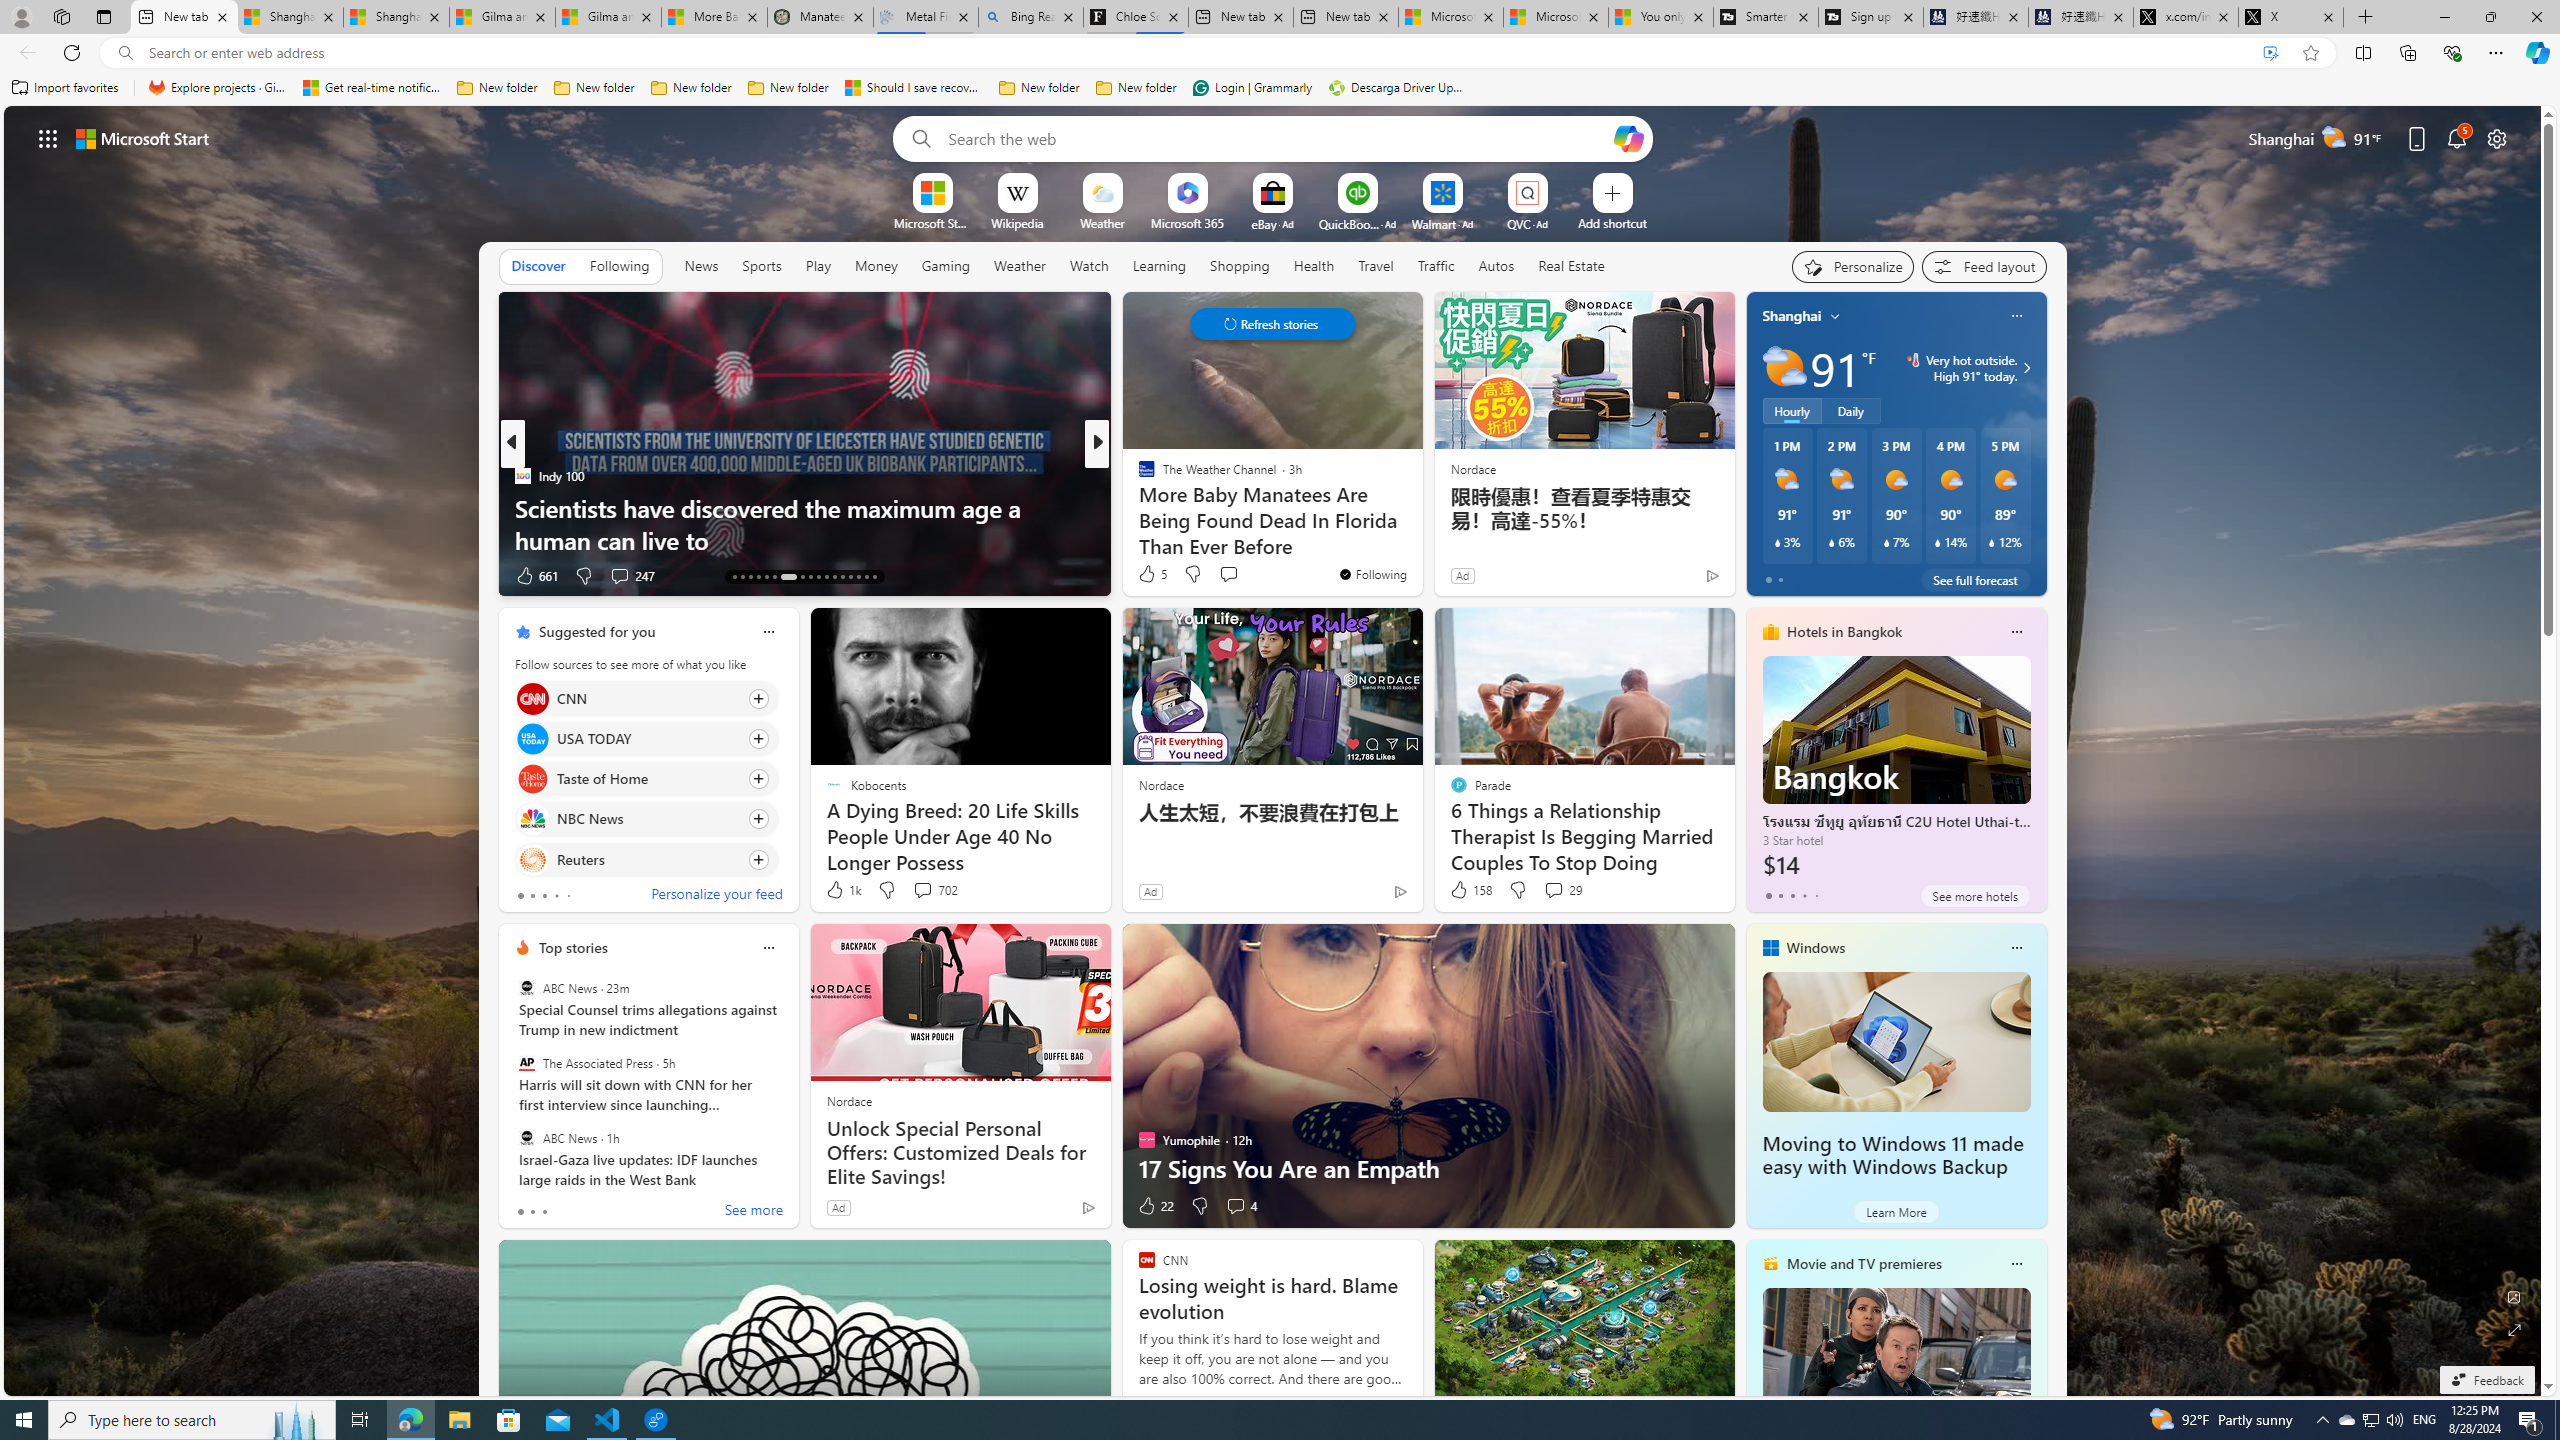 The width and height of the screenshot is (2560, 1440). What do you see at coordinates (1188, 222) in the screenshot?
I see `Microsoft 365` at bounding box center [1188, 222].